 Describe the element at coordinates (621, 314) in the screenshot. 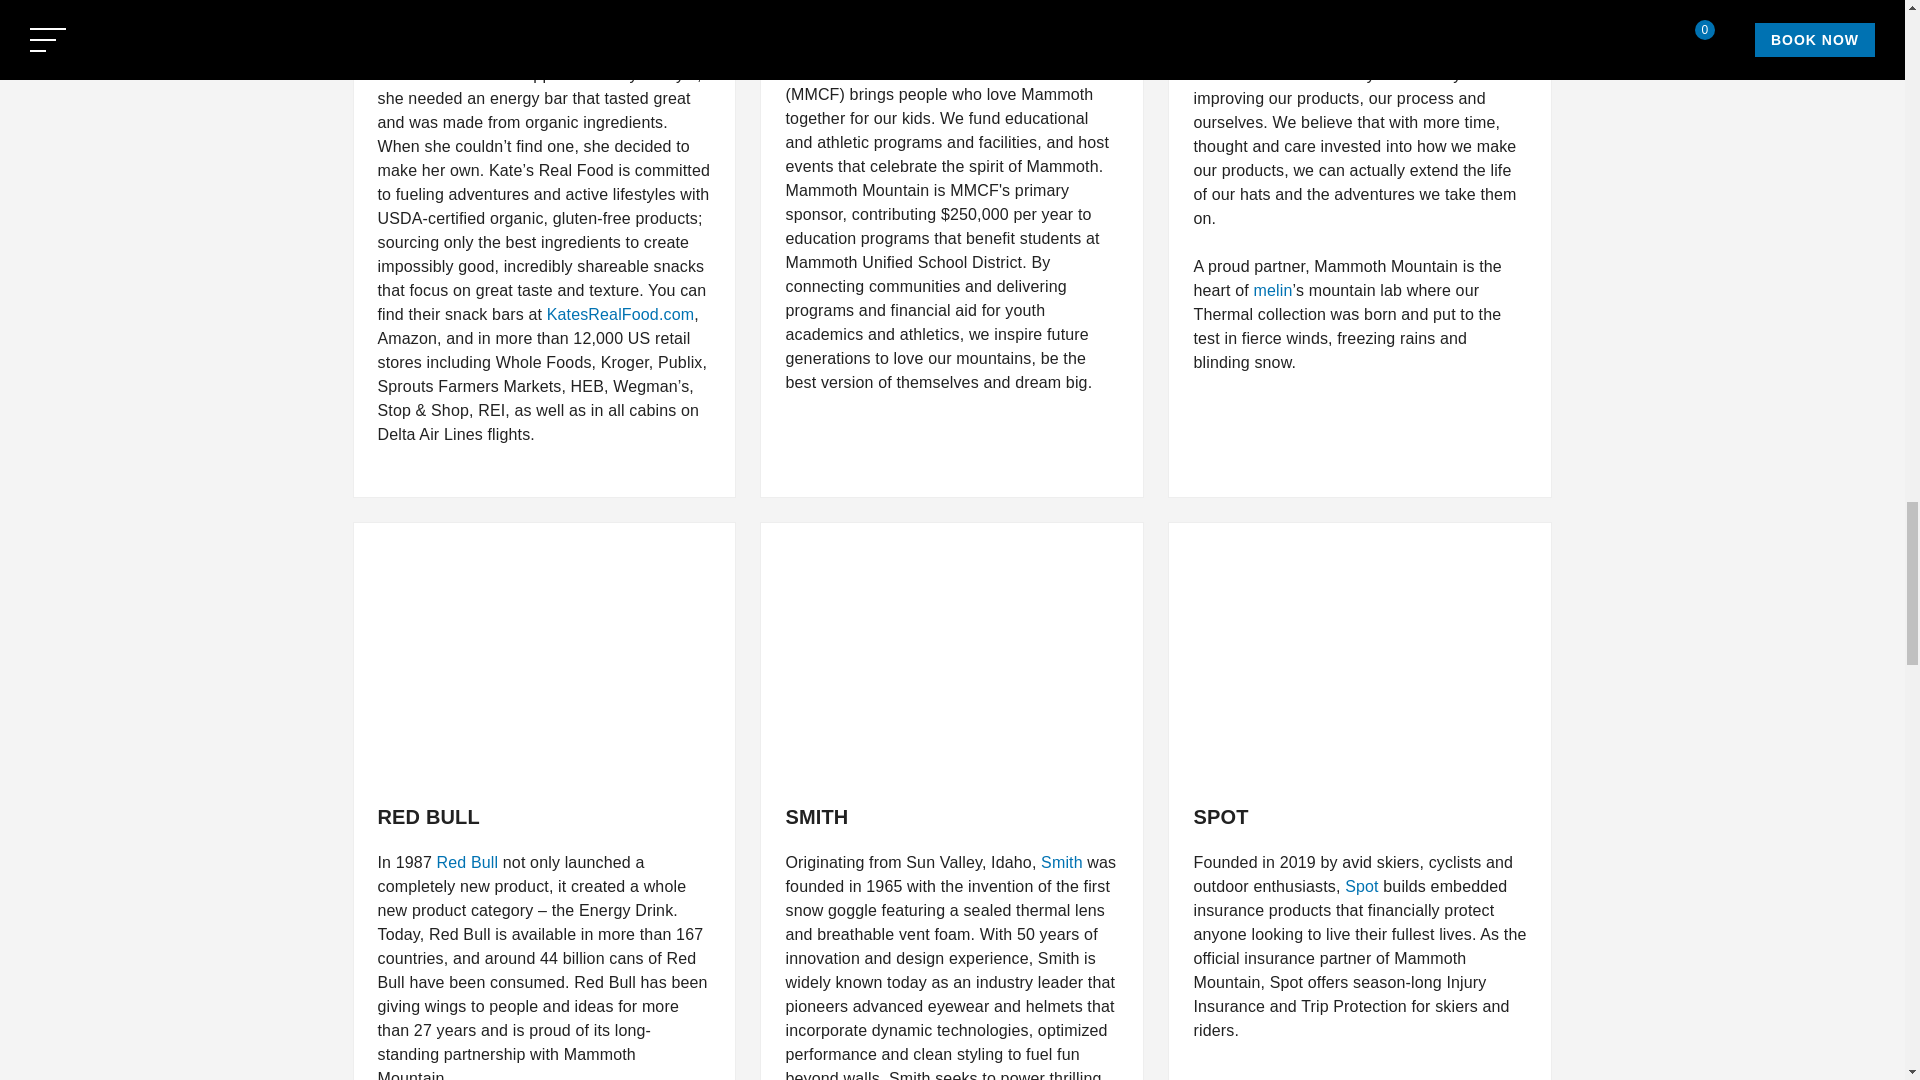

I see `KatesRealFood.com` at that location.